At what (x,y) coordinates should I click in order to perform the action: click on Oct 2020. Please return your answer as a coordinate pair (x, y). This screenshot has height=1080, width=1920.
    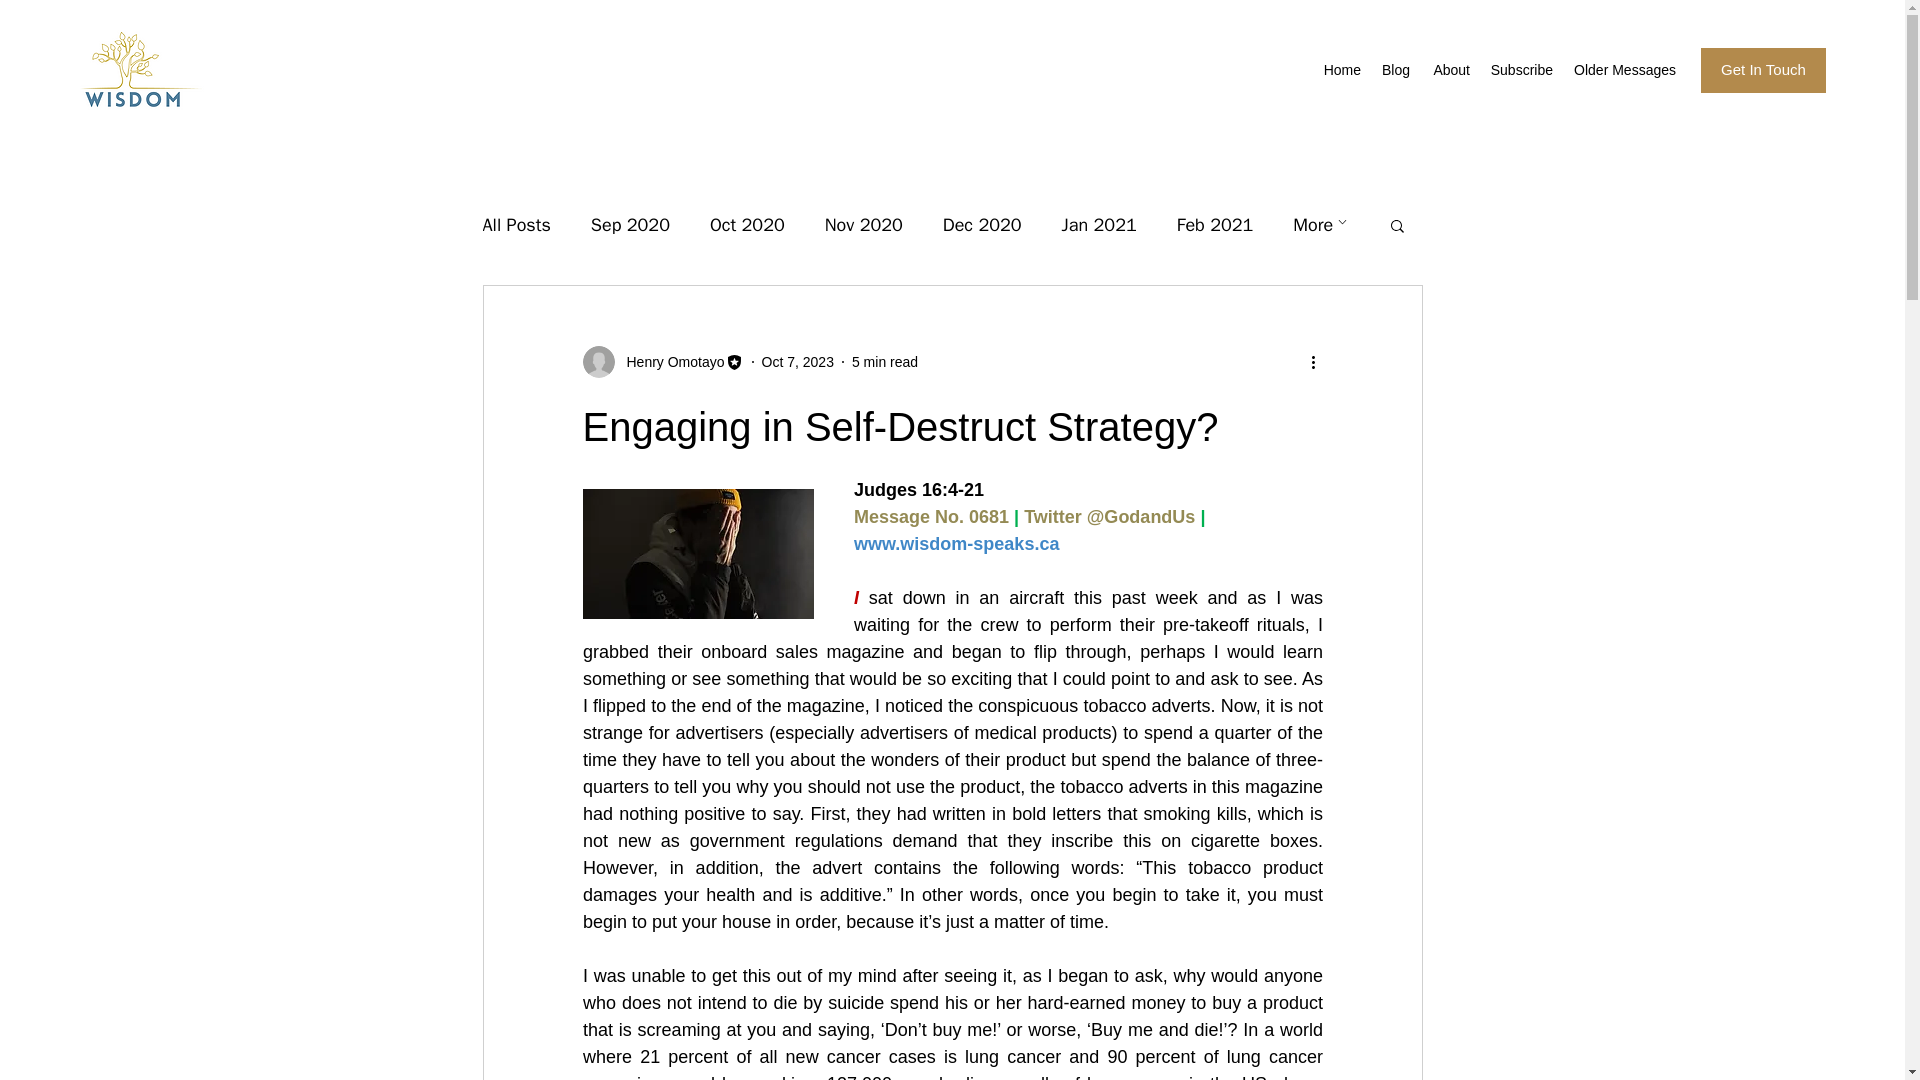
    Looking at the image, I should click on (748, 224).